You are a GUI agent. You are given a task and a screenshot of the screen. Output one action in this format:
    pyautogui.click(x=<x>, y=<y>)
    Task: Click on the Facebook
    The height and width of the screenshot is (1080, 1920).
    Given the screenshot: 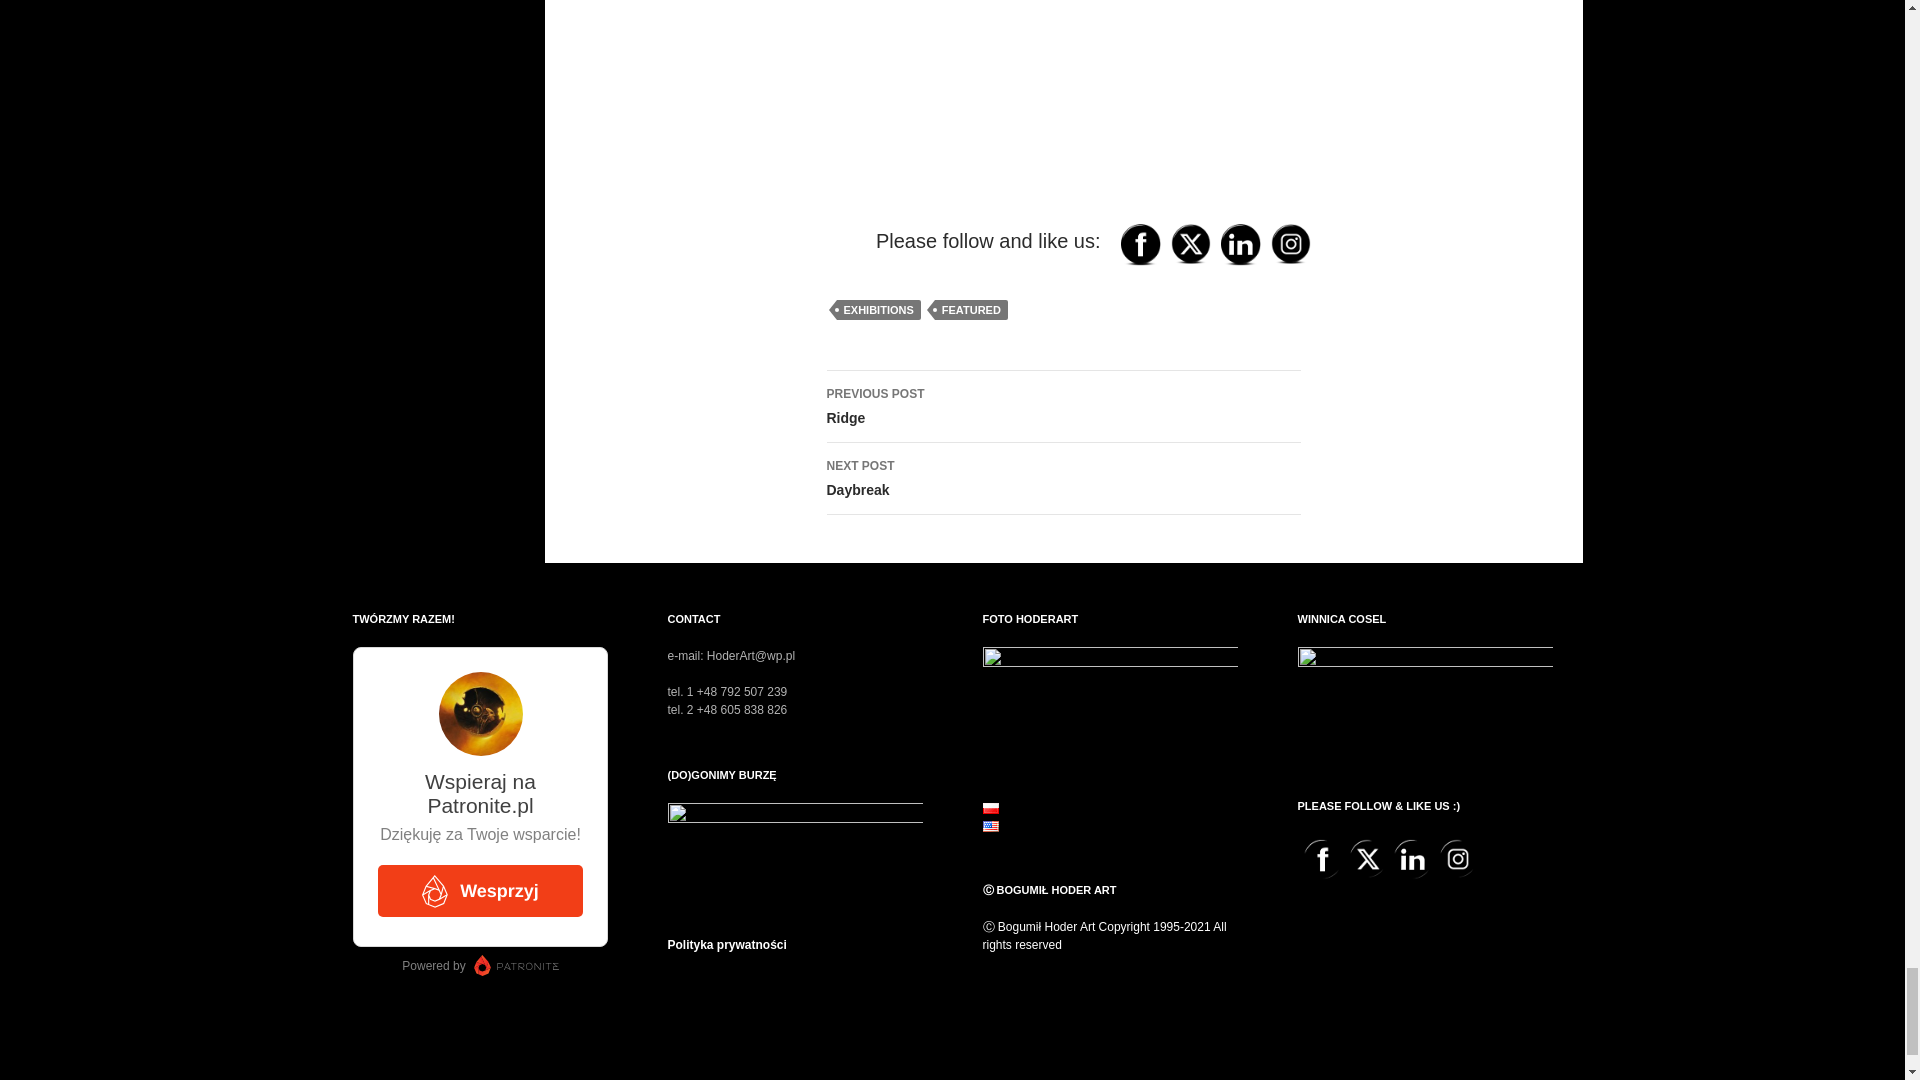 What is the action you would take?
    pyautogui.click(x=1139, y=244)
    